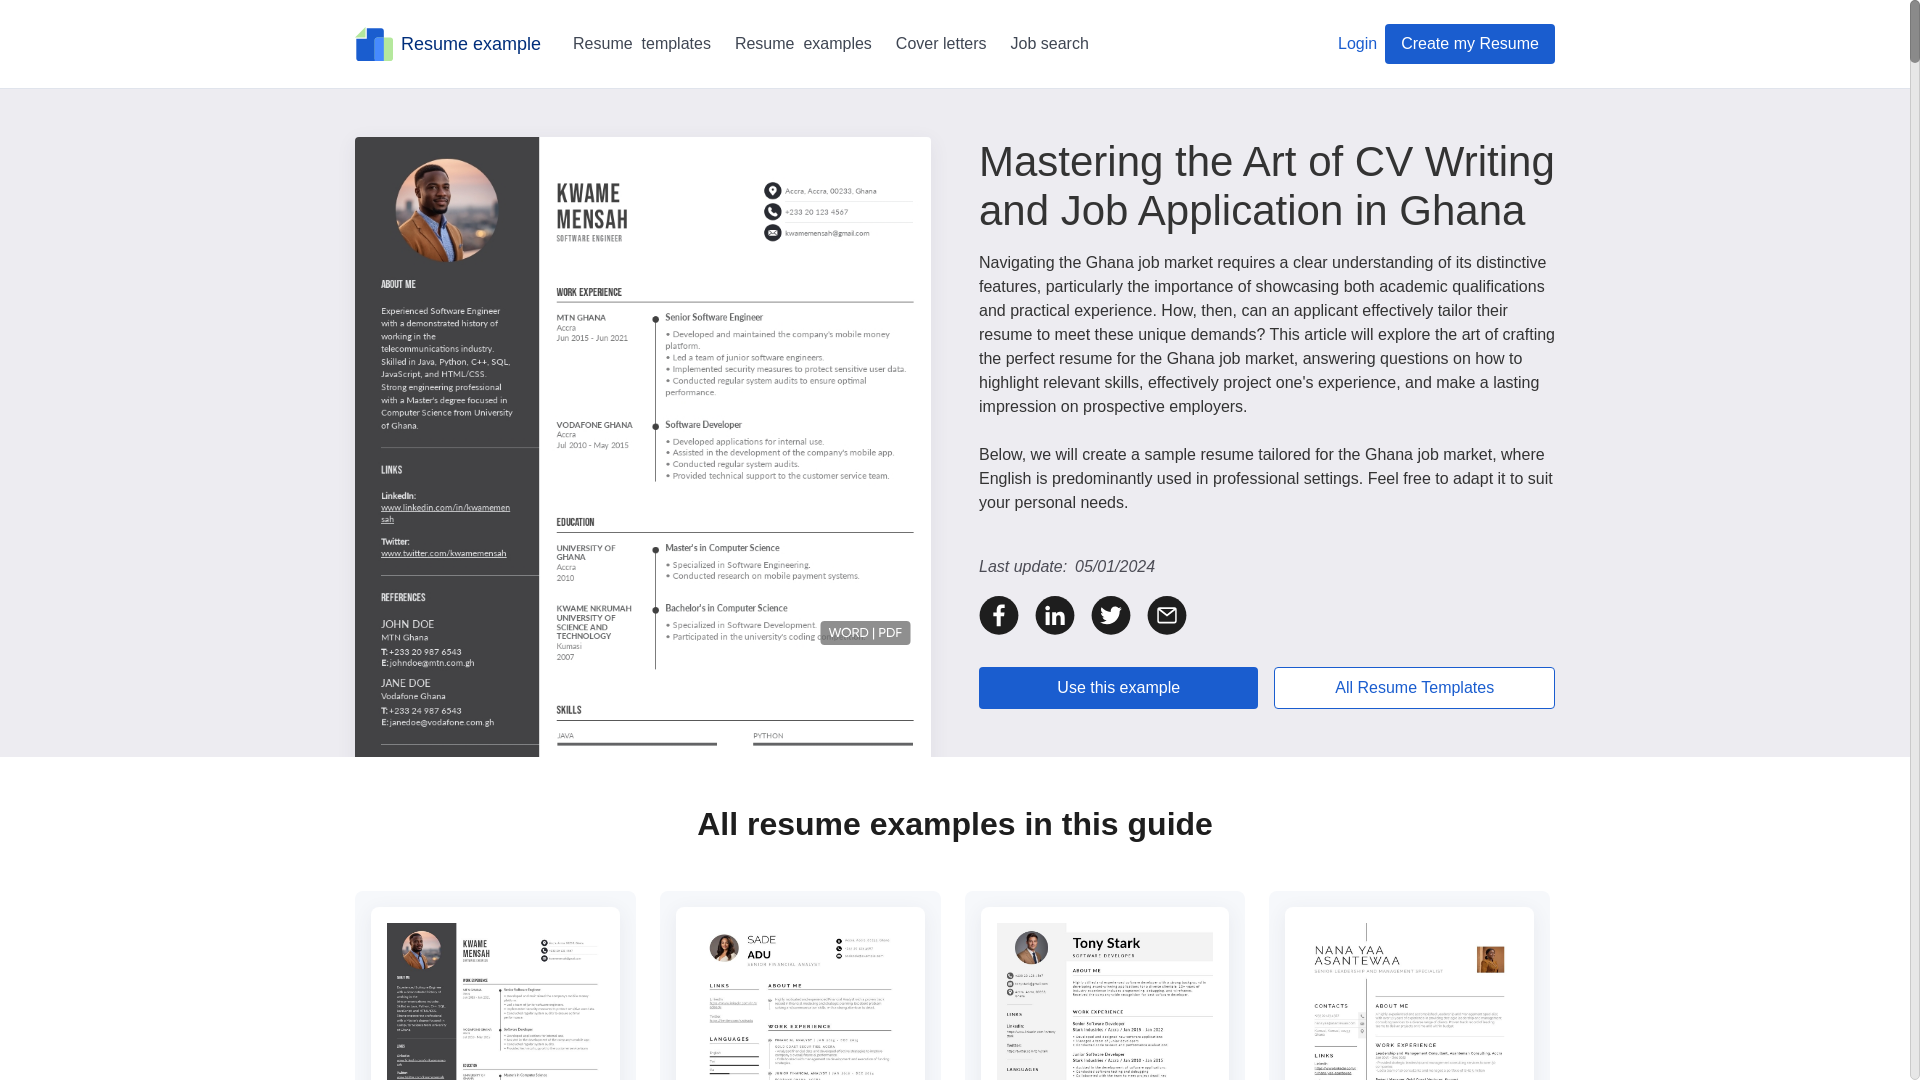 The width and height of the screenshot is (1920, 1080). What do you see at coordinates (641, 44) in the screenshot?
I see `Resume  templates` at bounding box center [641, 44].